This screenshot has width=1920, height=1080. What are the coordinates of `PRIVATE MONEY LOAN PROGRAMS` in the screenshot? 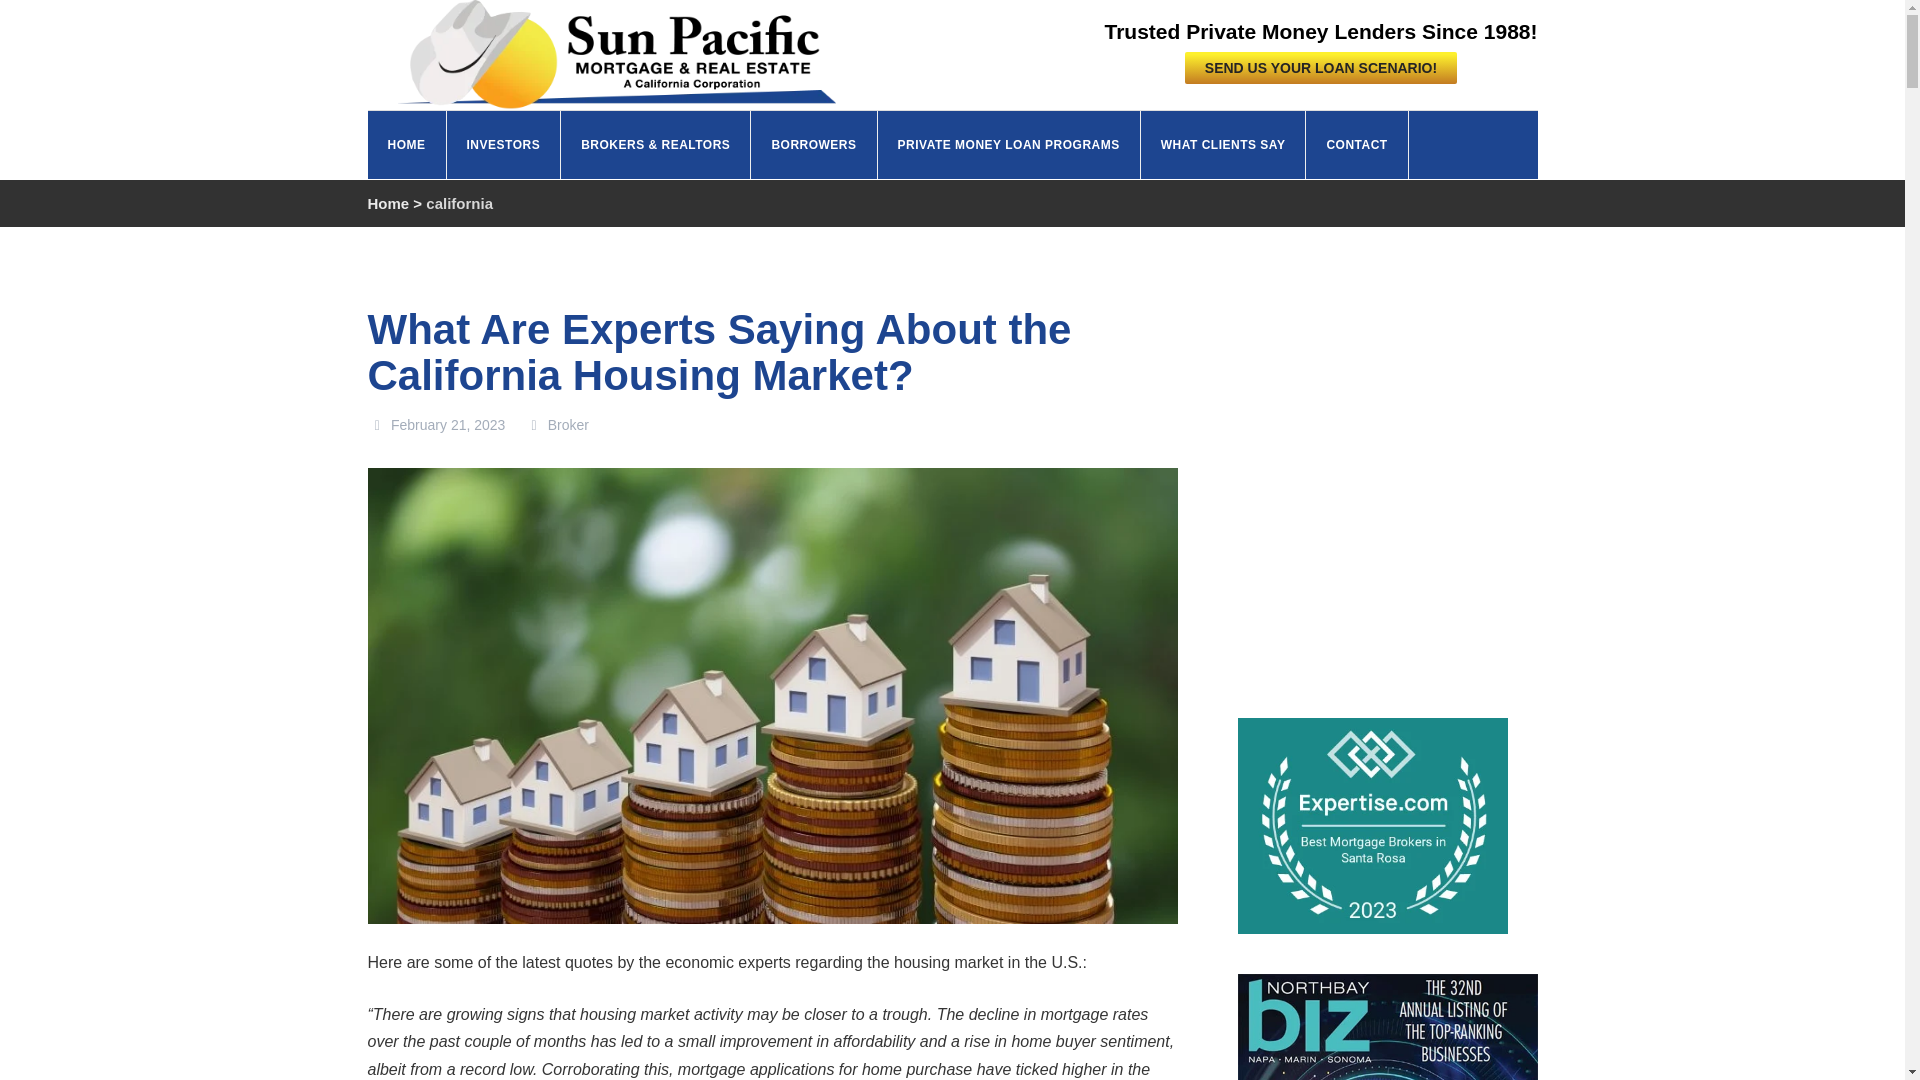 It's located at (1008, 145).